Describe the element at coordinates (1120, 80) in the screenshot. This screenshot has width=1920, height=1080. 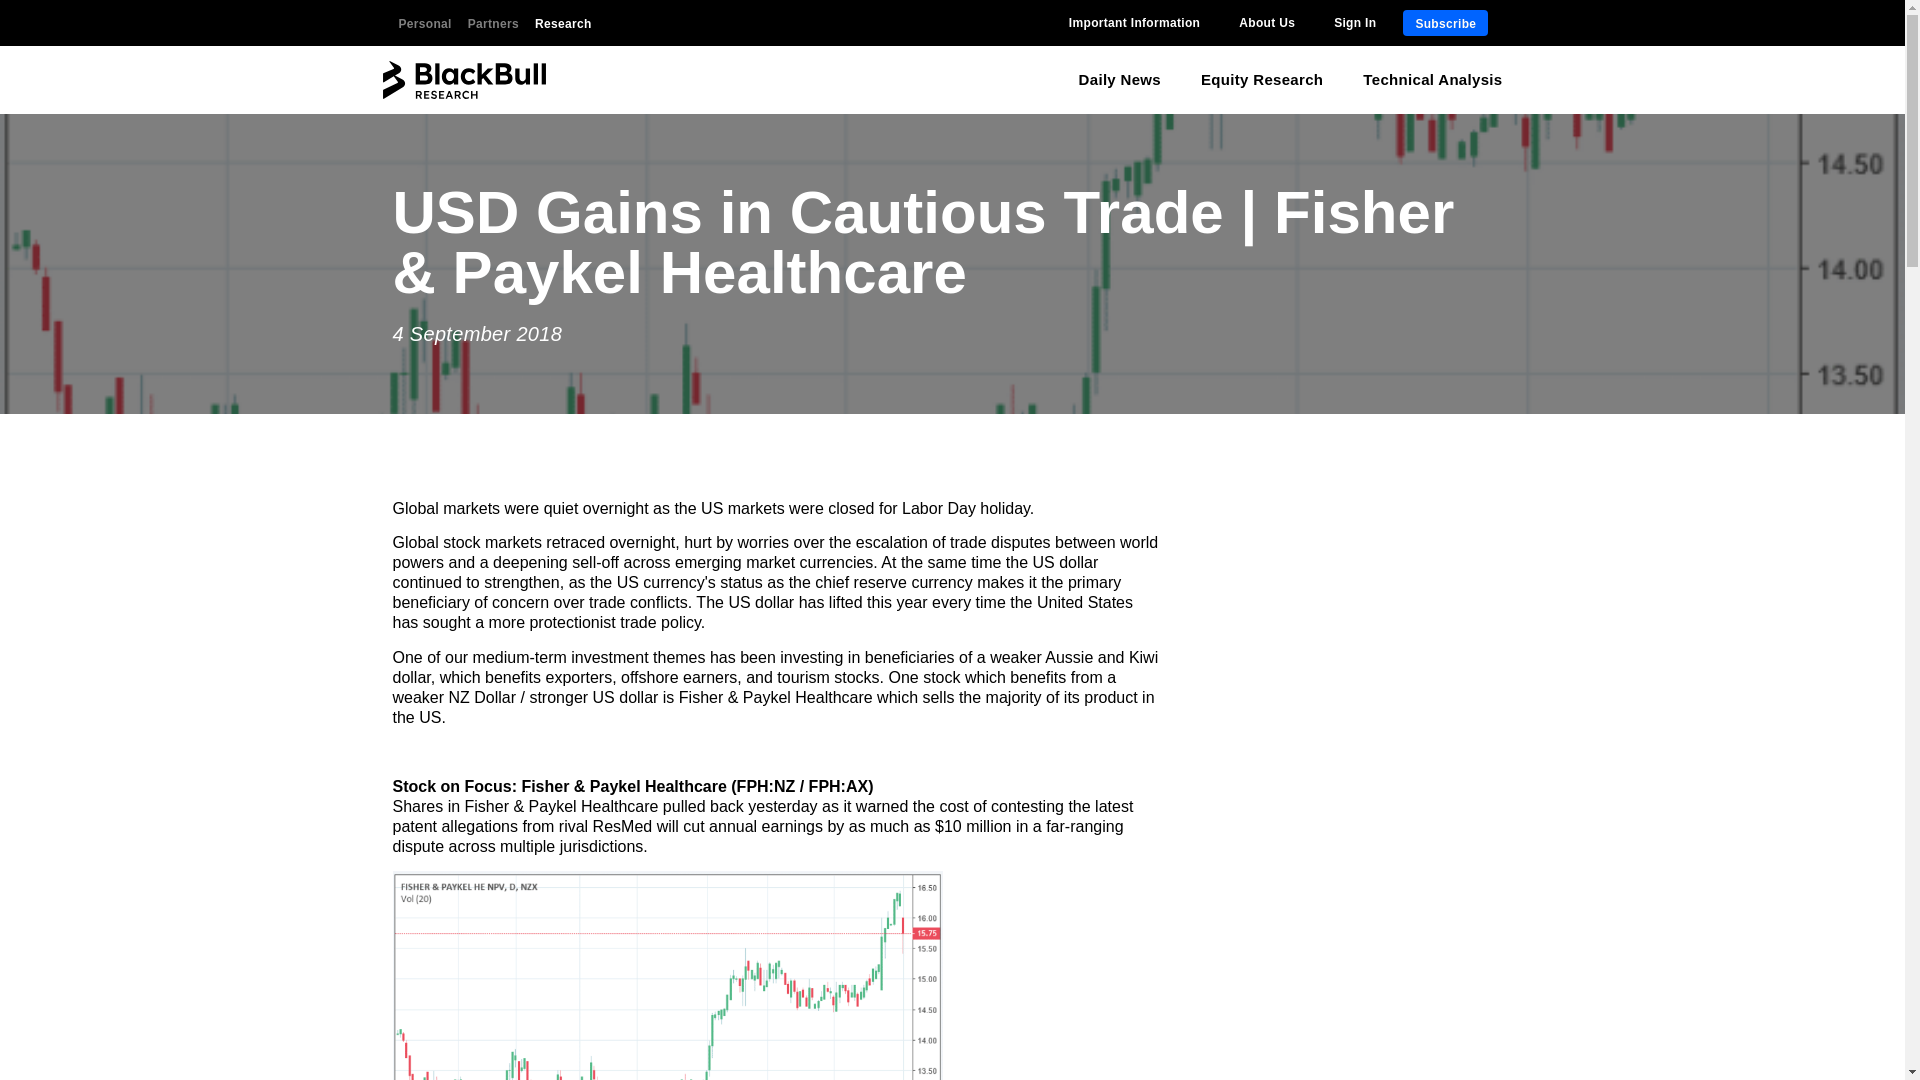
I see `Daily News` at that location.